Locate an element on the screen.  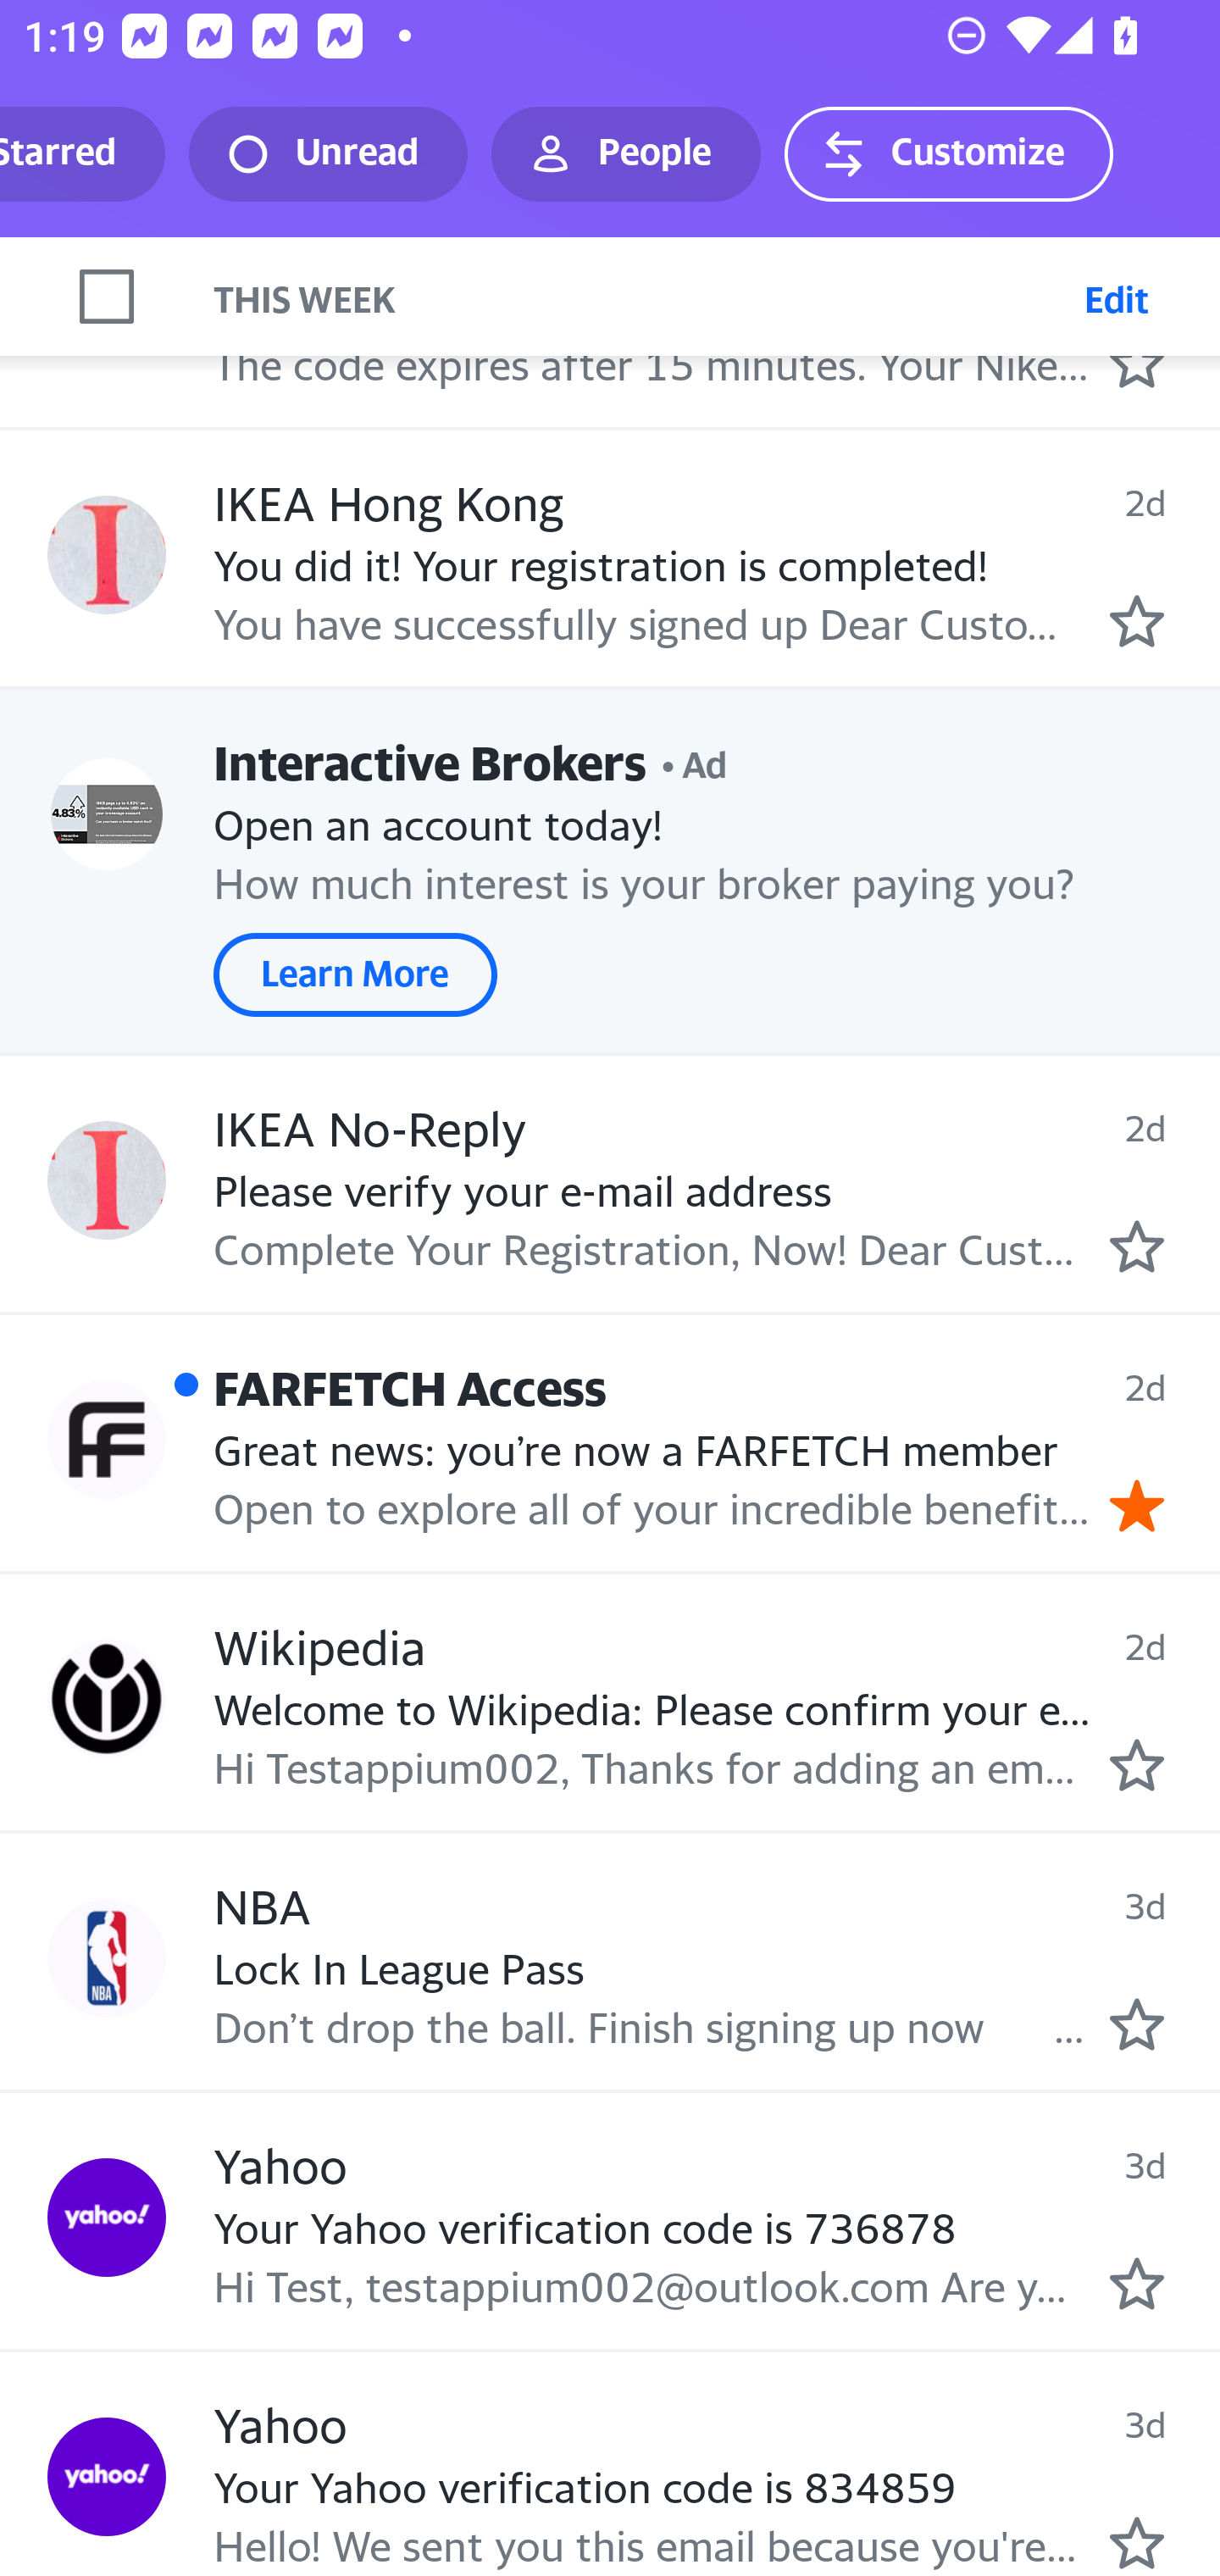
Mark as starred. is located at coordinates (1137, 622).